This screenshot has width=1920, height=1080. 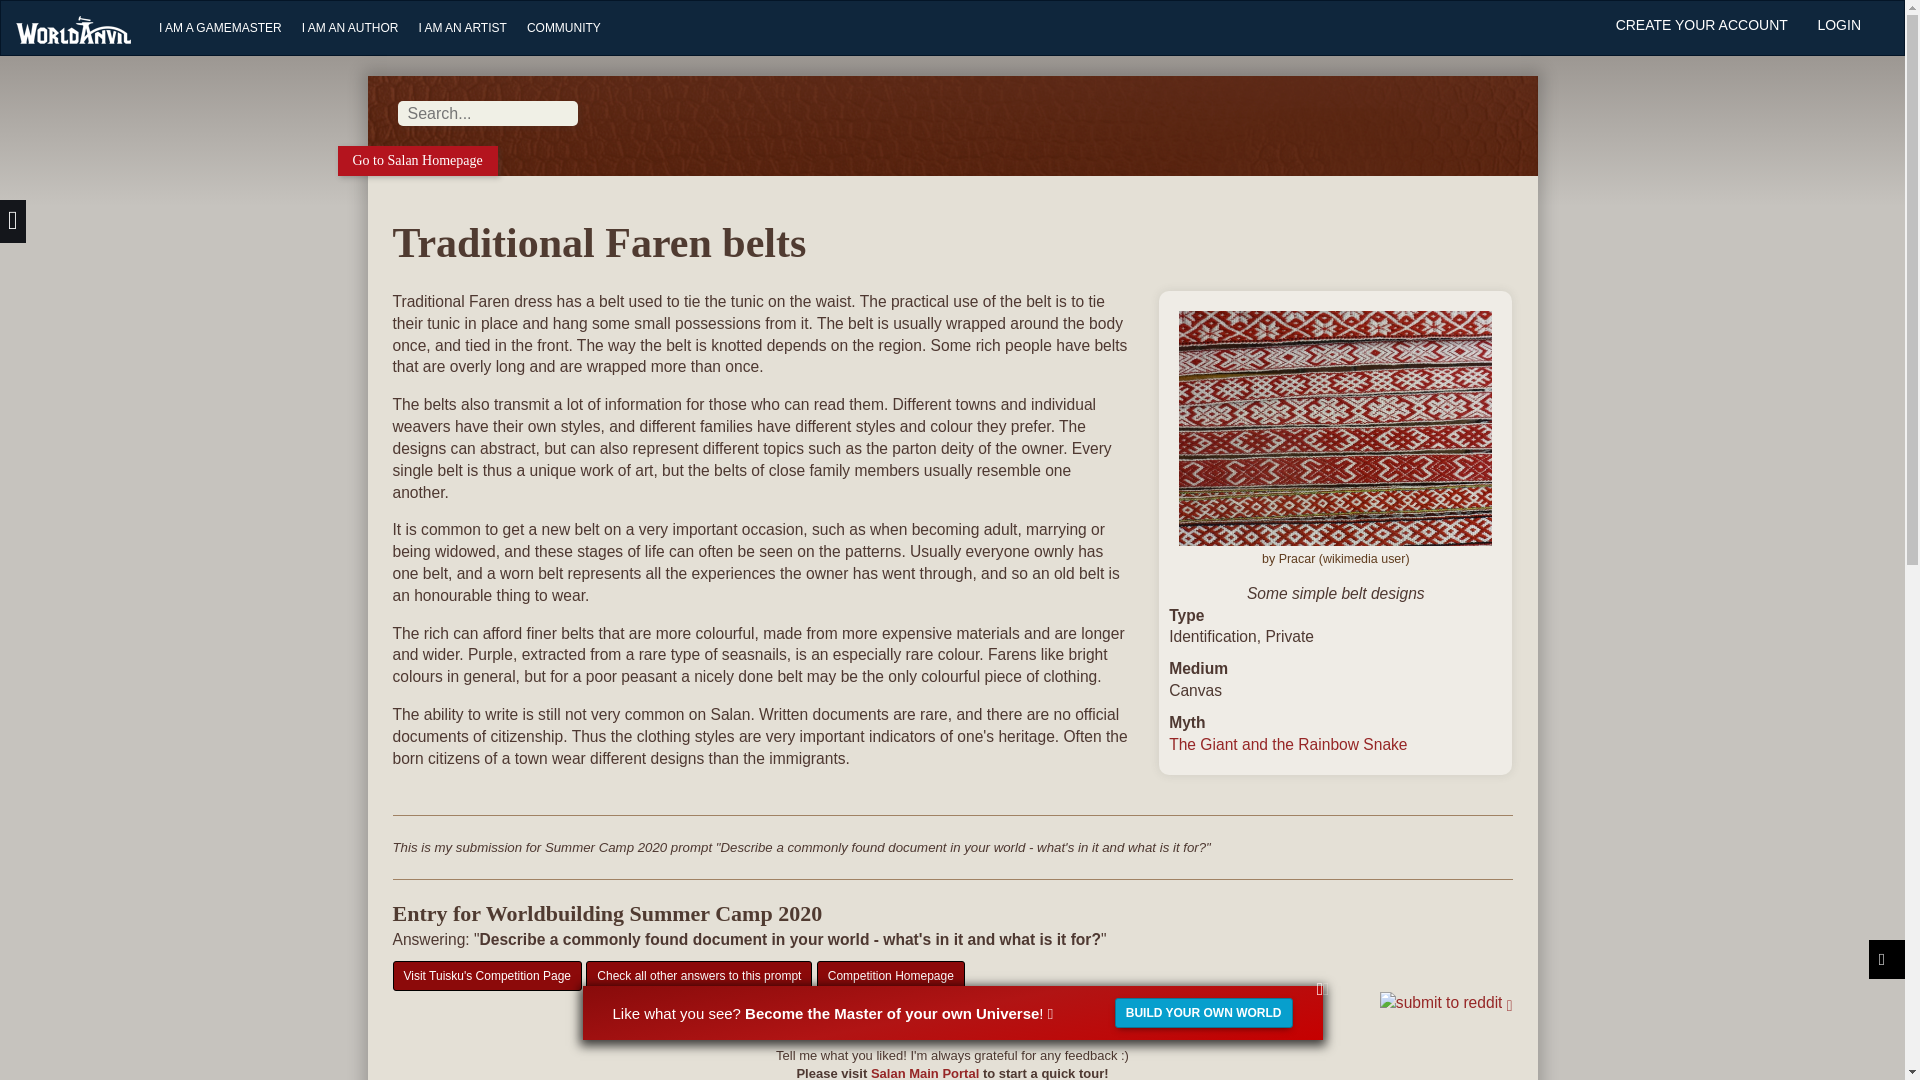 I want to click on I AM AN ARTIST, so click(x=461, y=28).